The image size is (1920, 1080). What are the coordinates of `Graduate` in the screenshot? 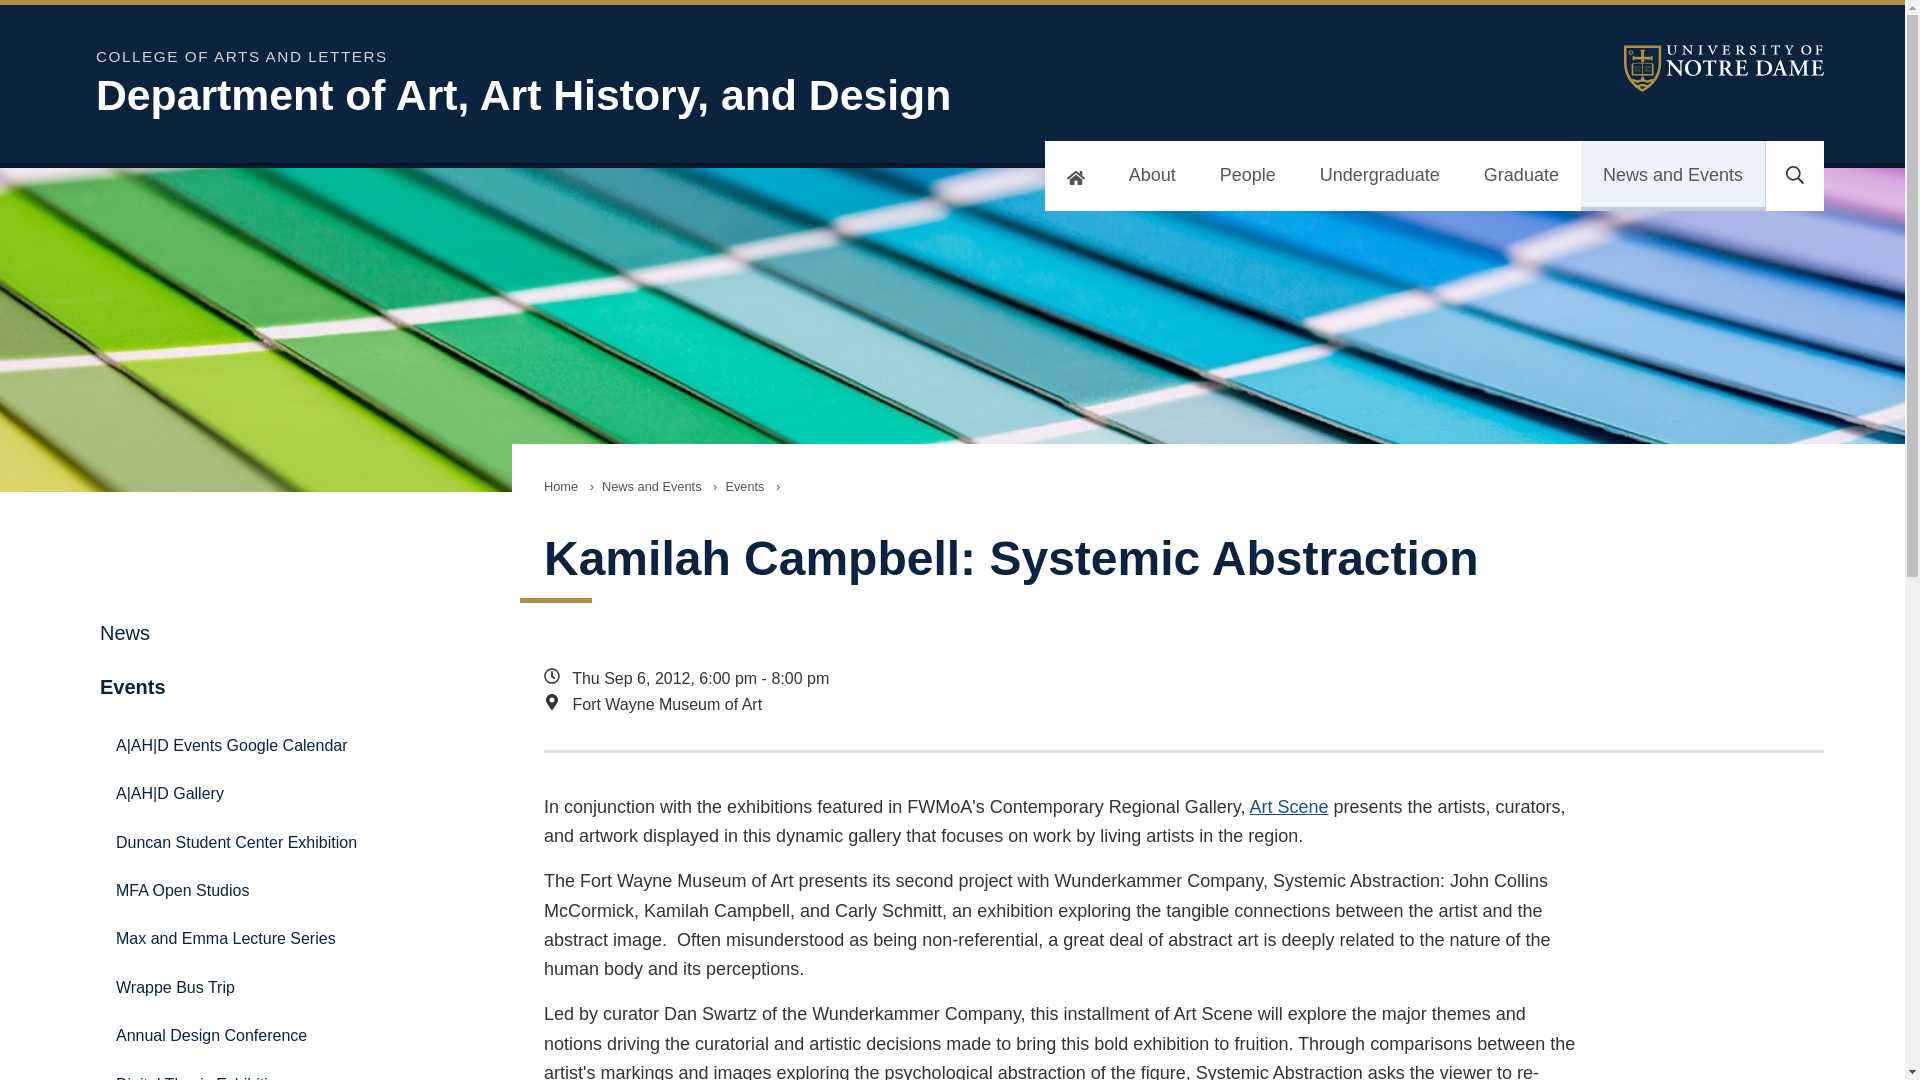 It's located at (1520, 176).